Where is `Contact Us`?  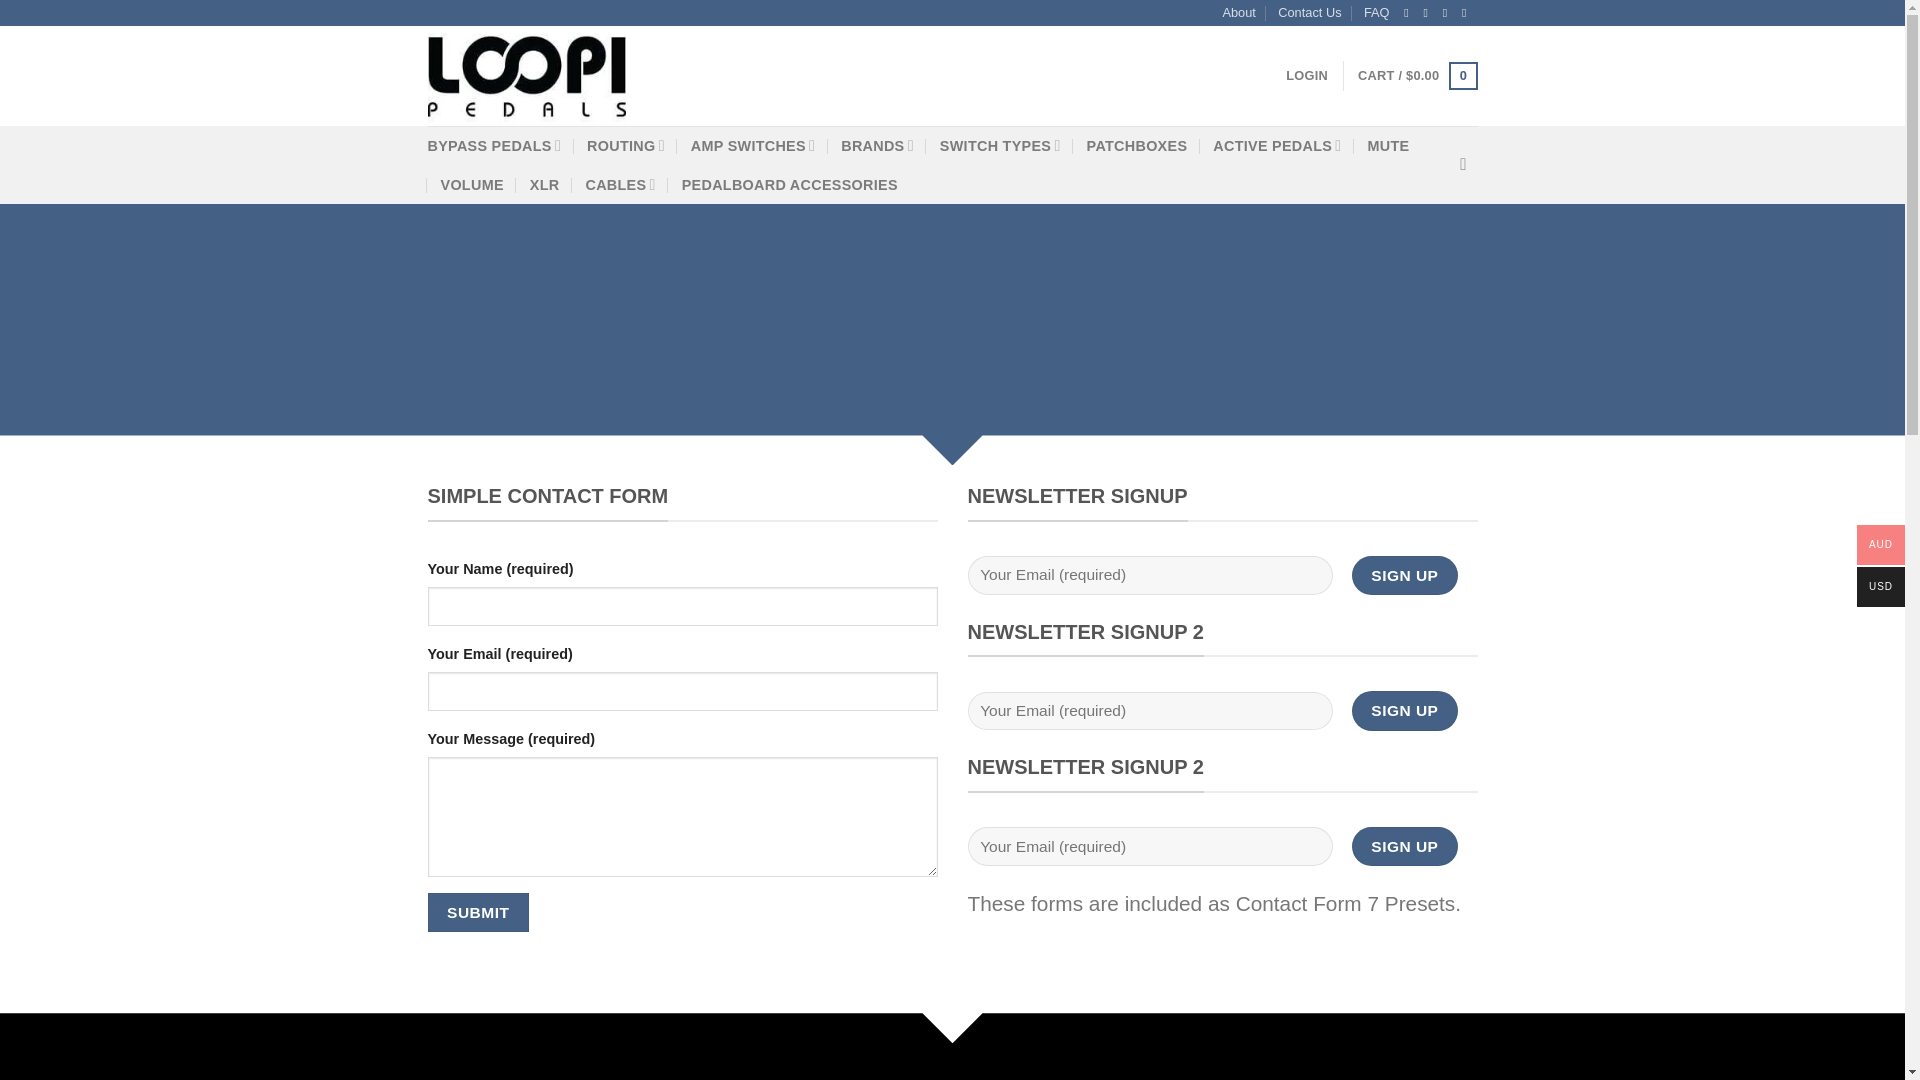 Contact Us is located at coordinates (1309, 12).